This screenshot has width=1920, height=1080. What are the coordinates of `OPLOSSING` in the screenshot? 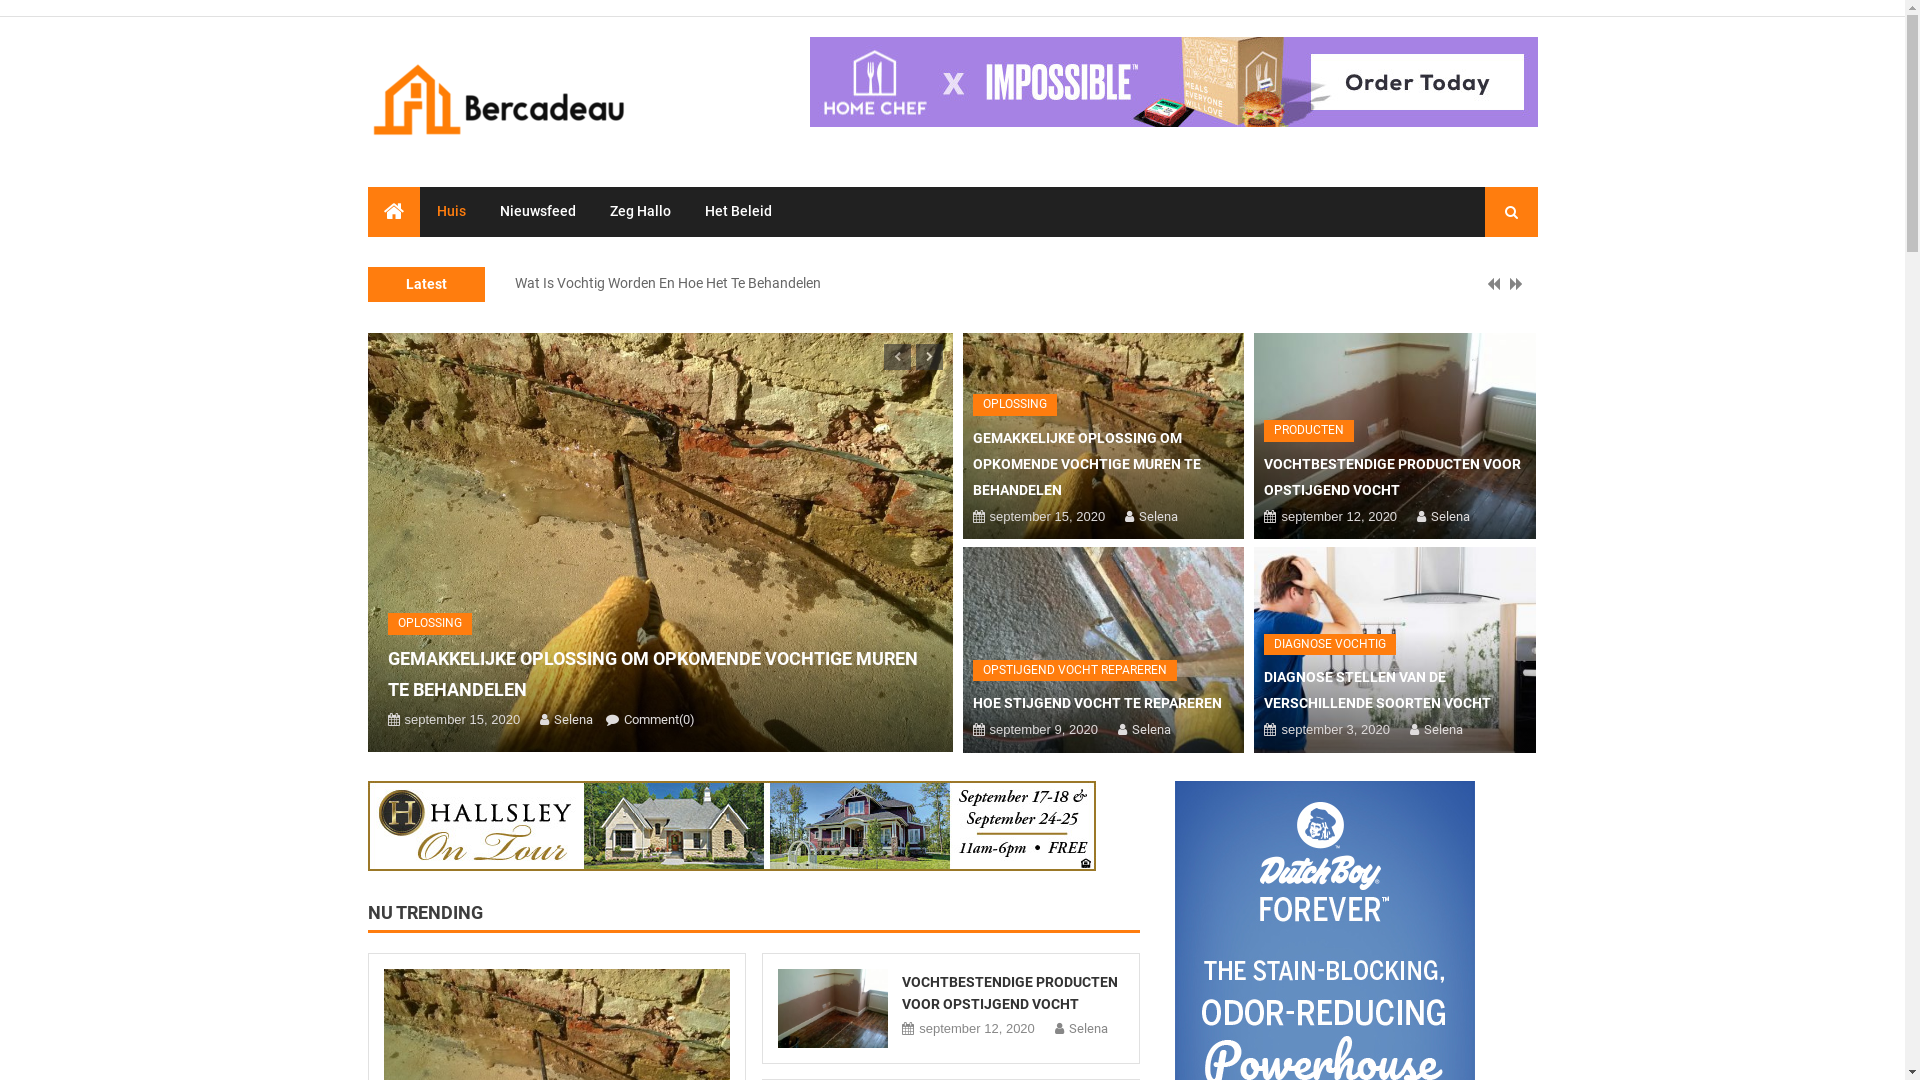 It's located at (430, 623).